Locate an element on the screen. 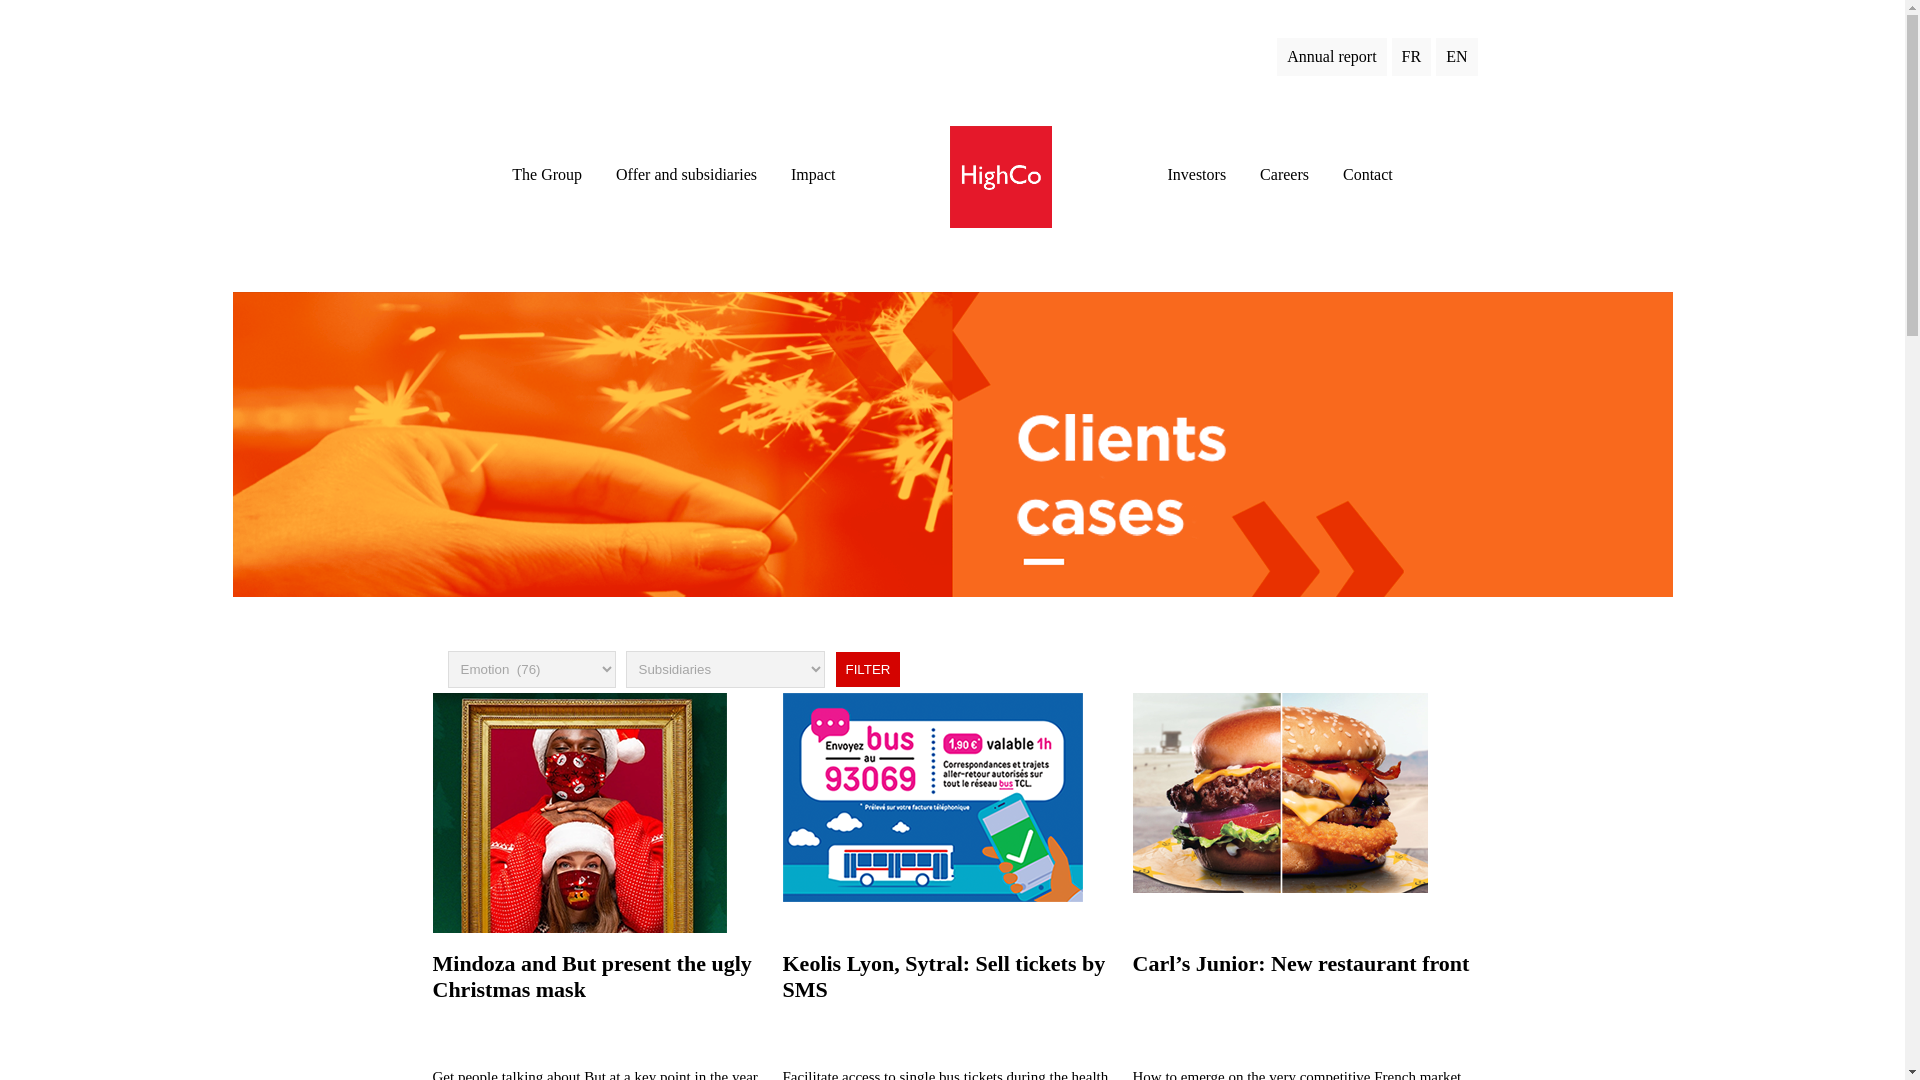  EN is located at coordinates (1453, 56).